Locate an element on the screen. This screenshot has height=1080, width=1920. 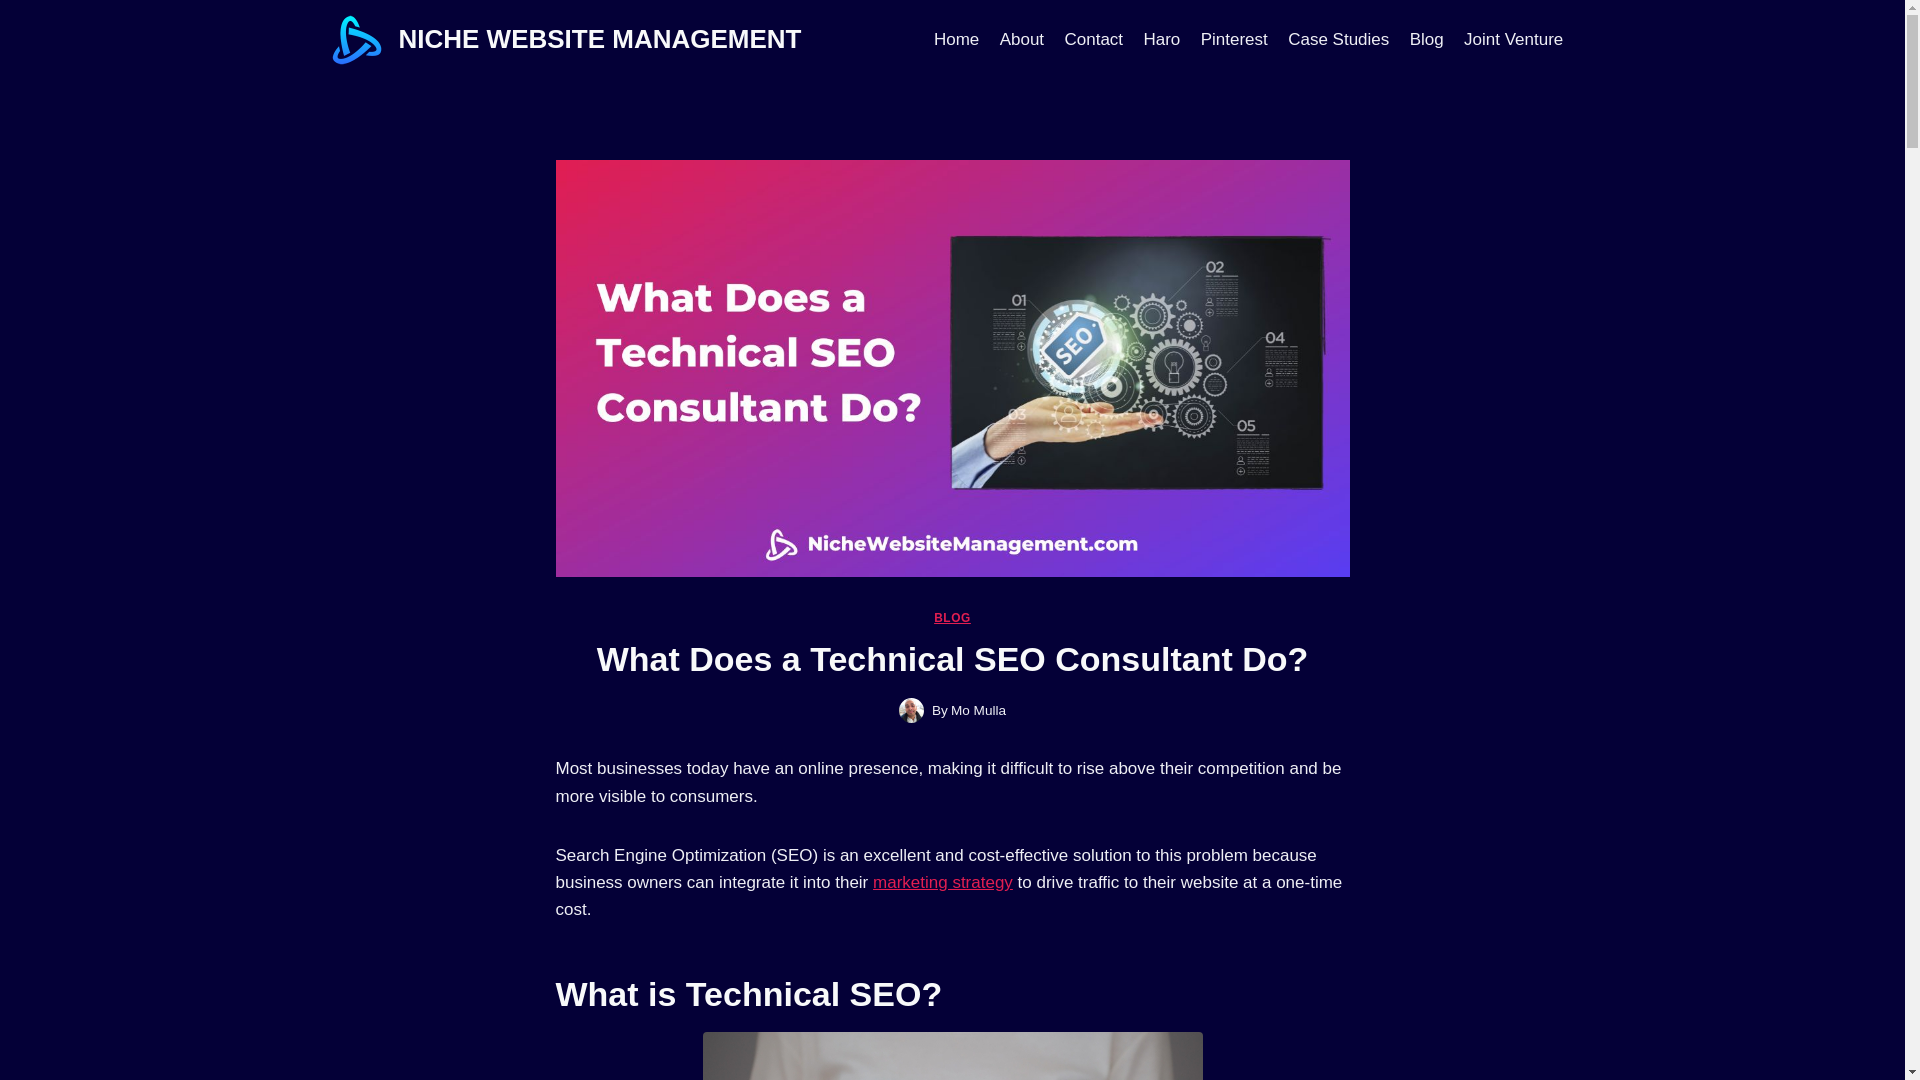
Haro is located at coordinates (1161, 40).